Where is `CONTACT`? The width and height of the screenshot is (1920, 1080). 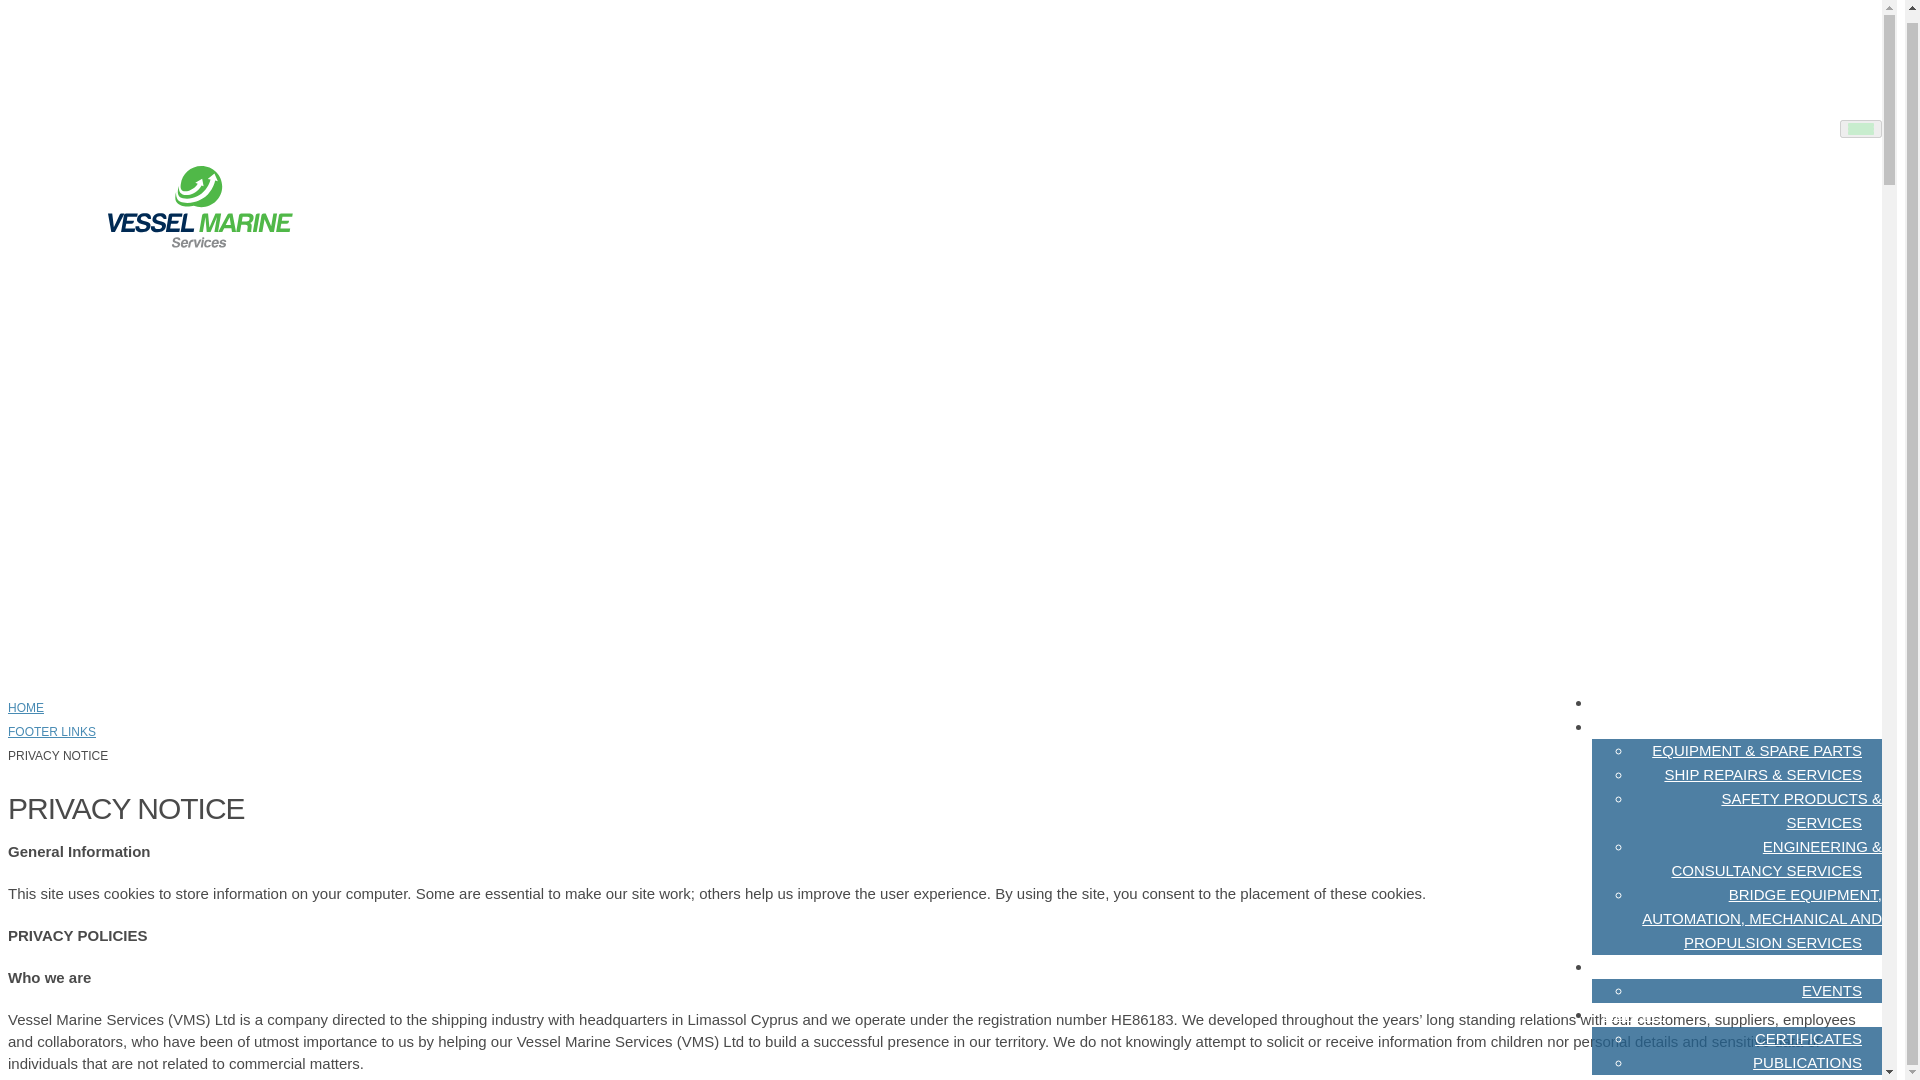
CONTACT is located at coordinates (1637, 1069).